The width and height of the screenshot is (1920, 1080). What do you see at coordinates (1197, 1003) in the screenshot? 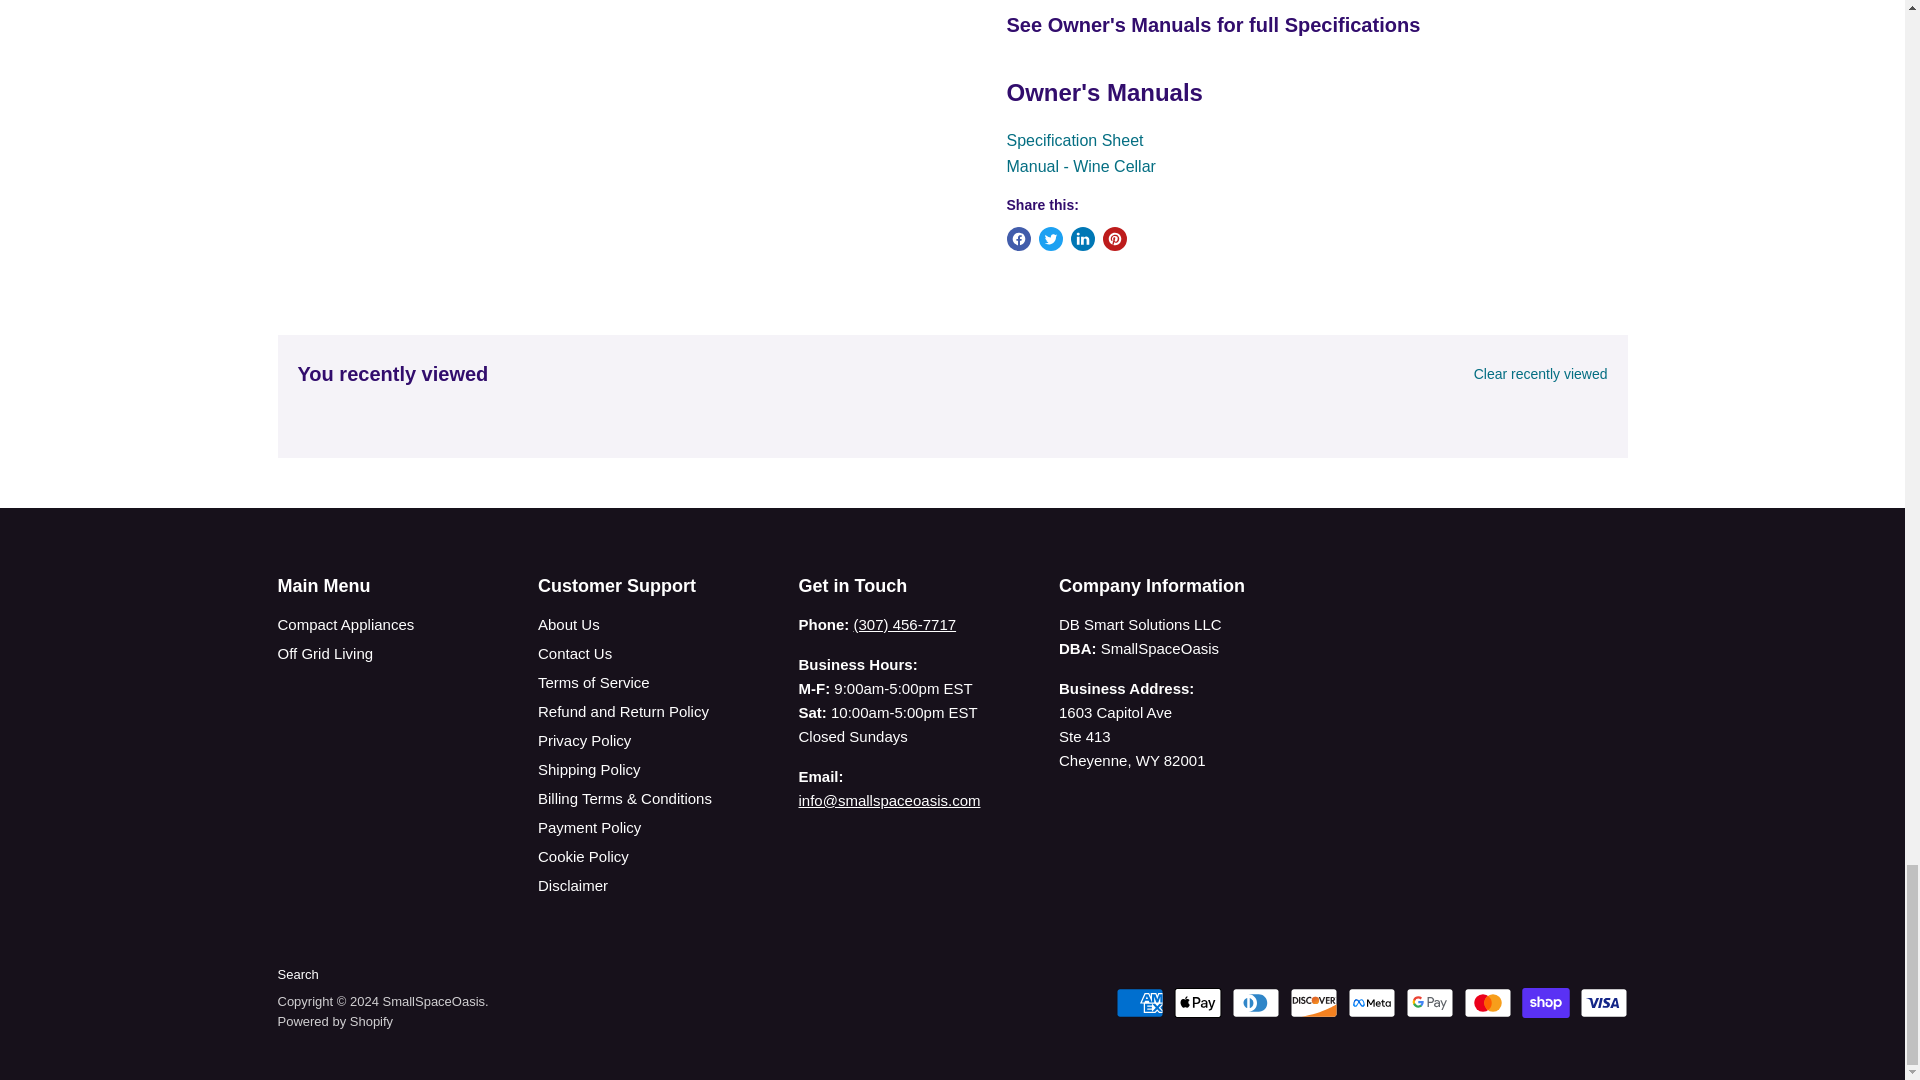
I see `Apple Pay` at bounding box center [1197, 1003].